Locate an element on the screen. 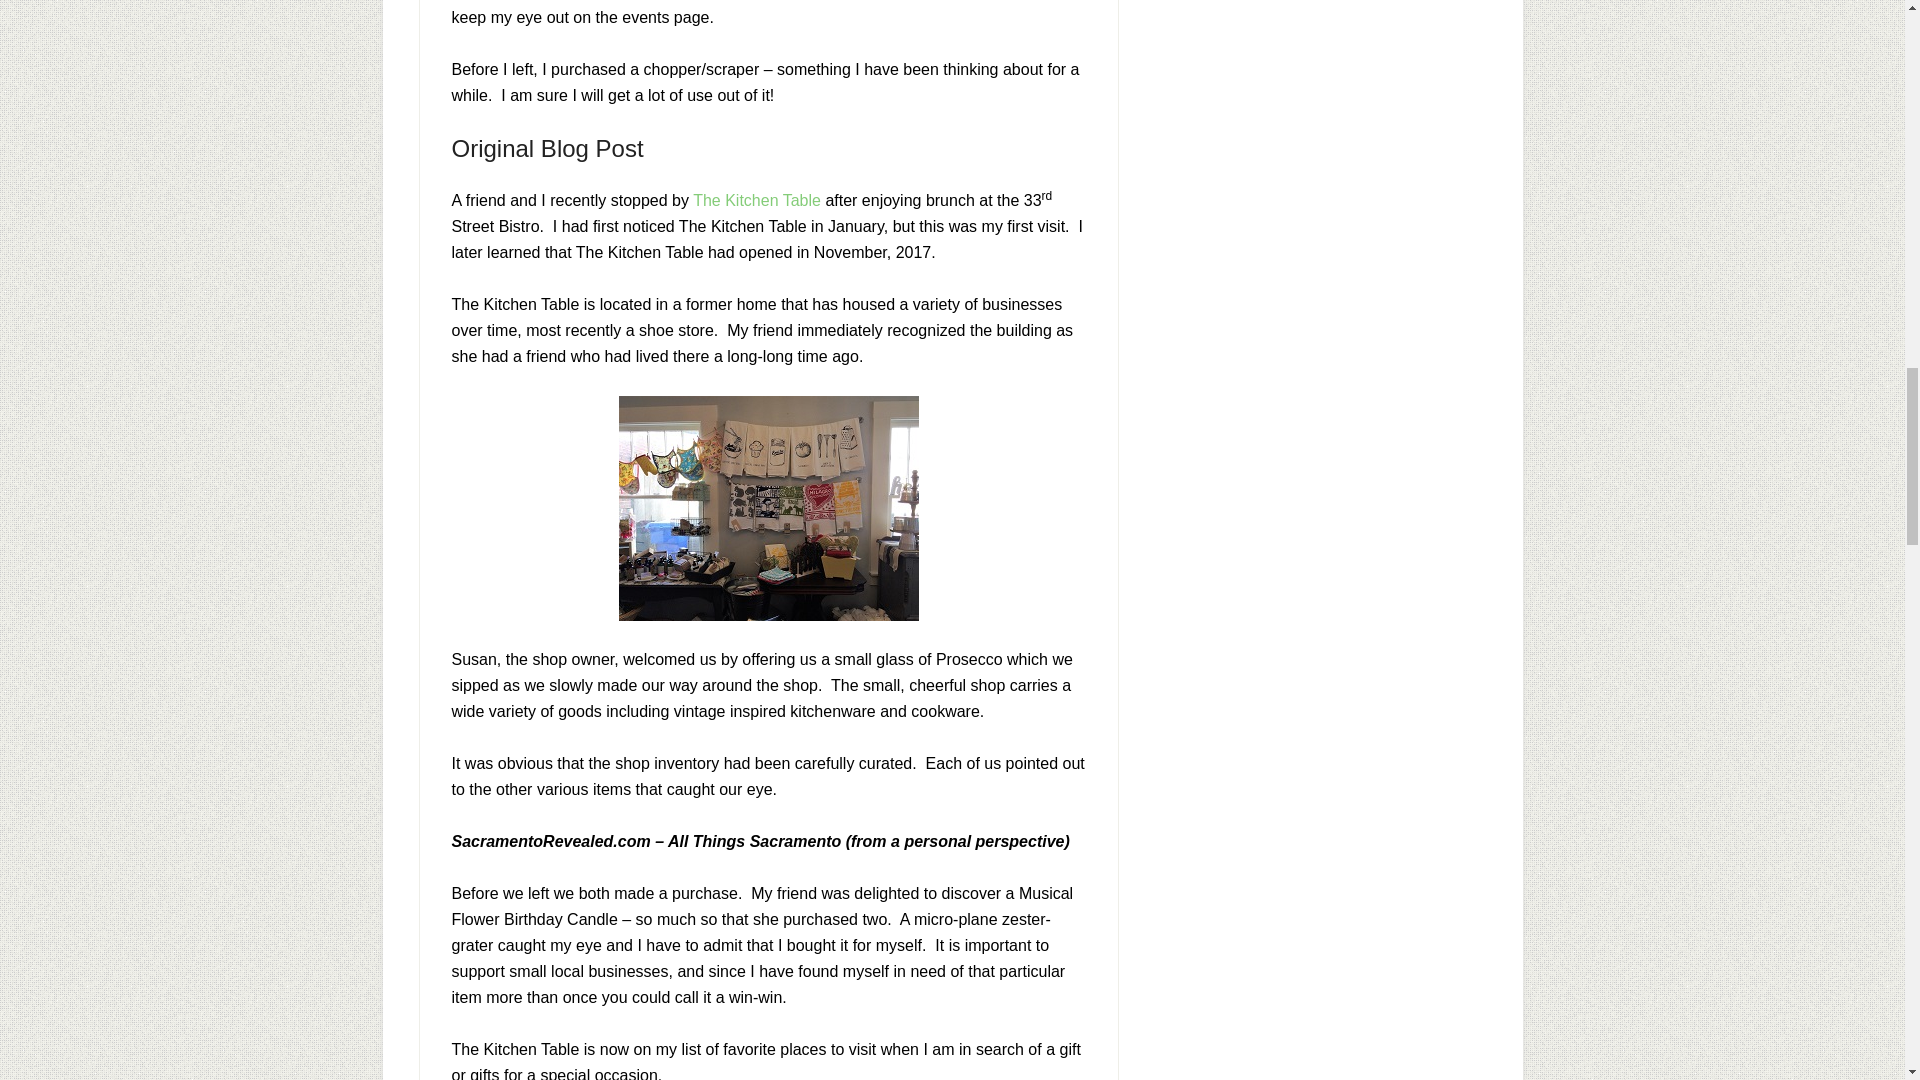  The Kitchen Table is located at coordinates (757, 200).